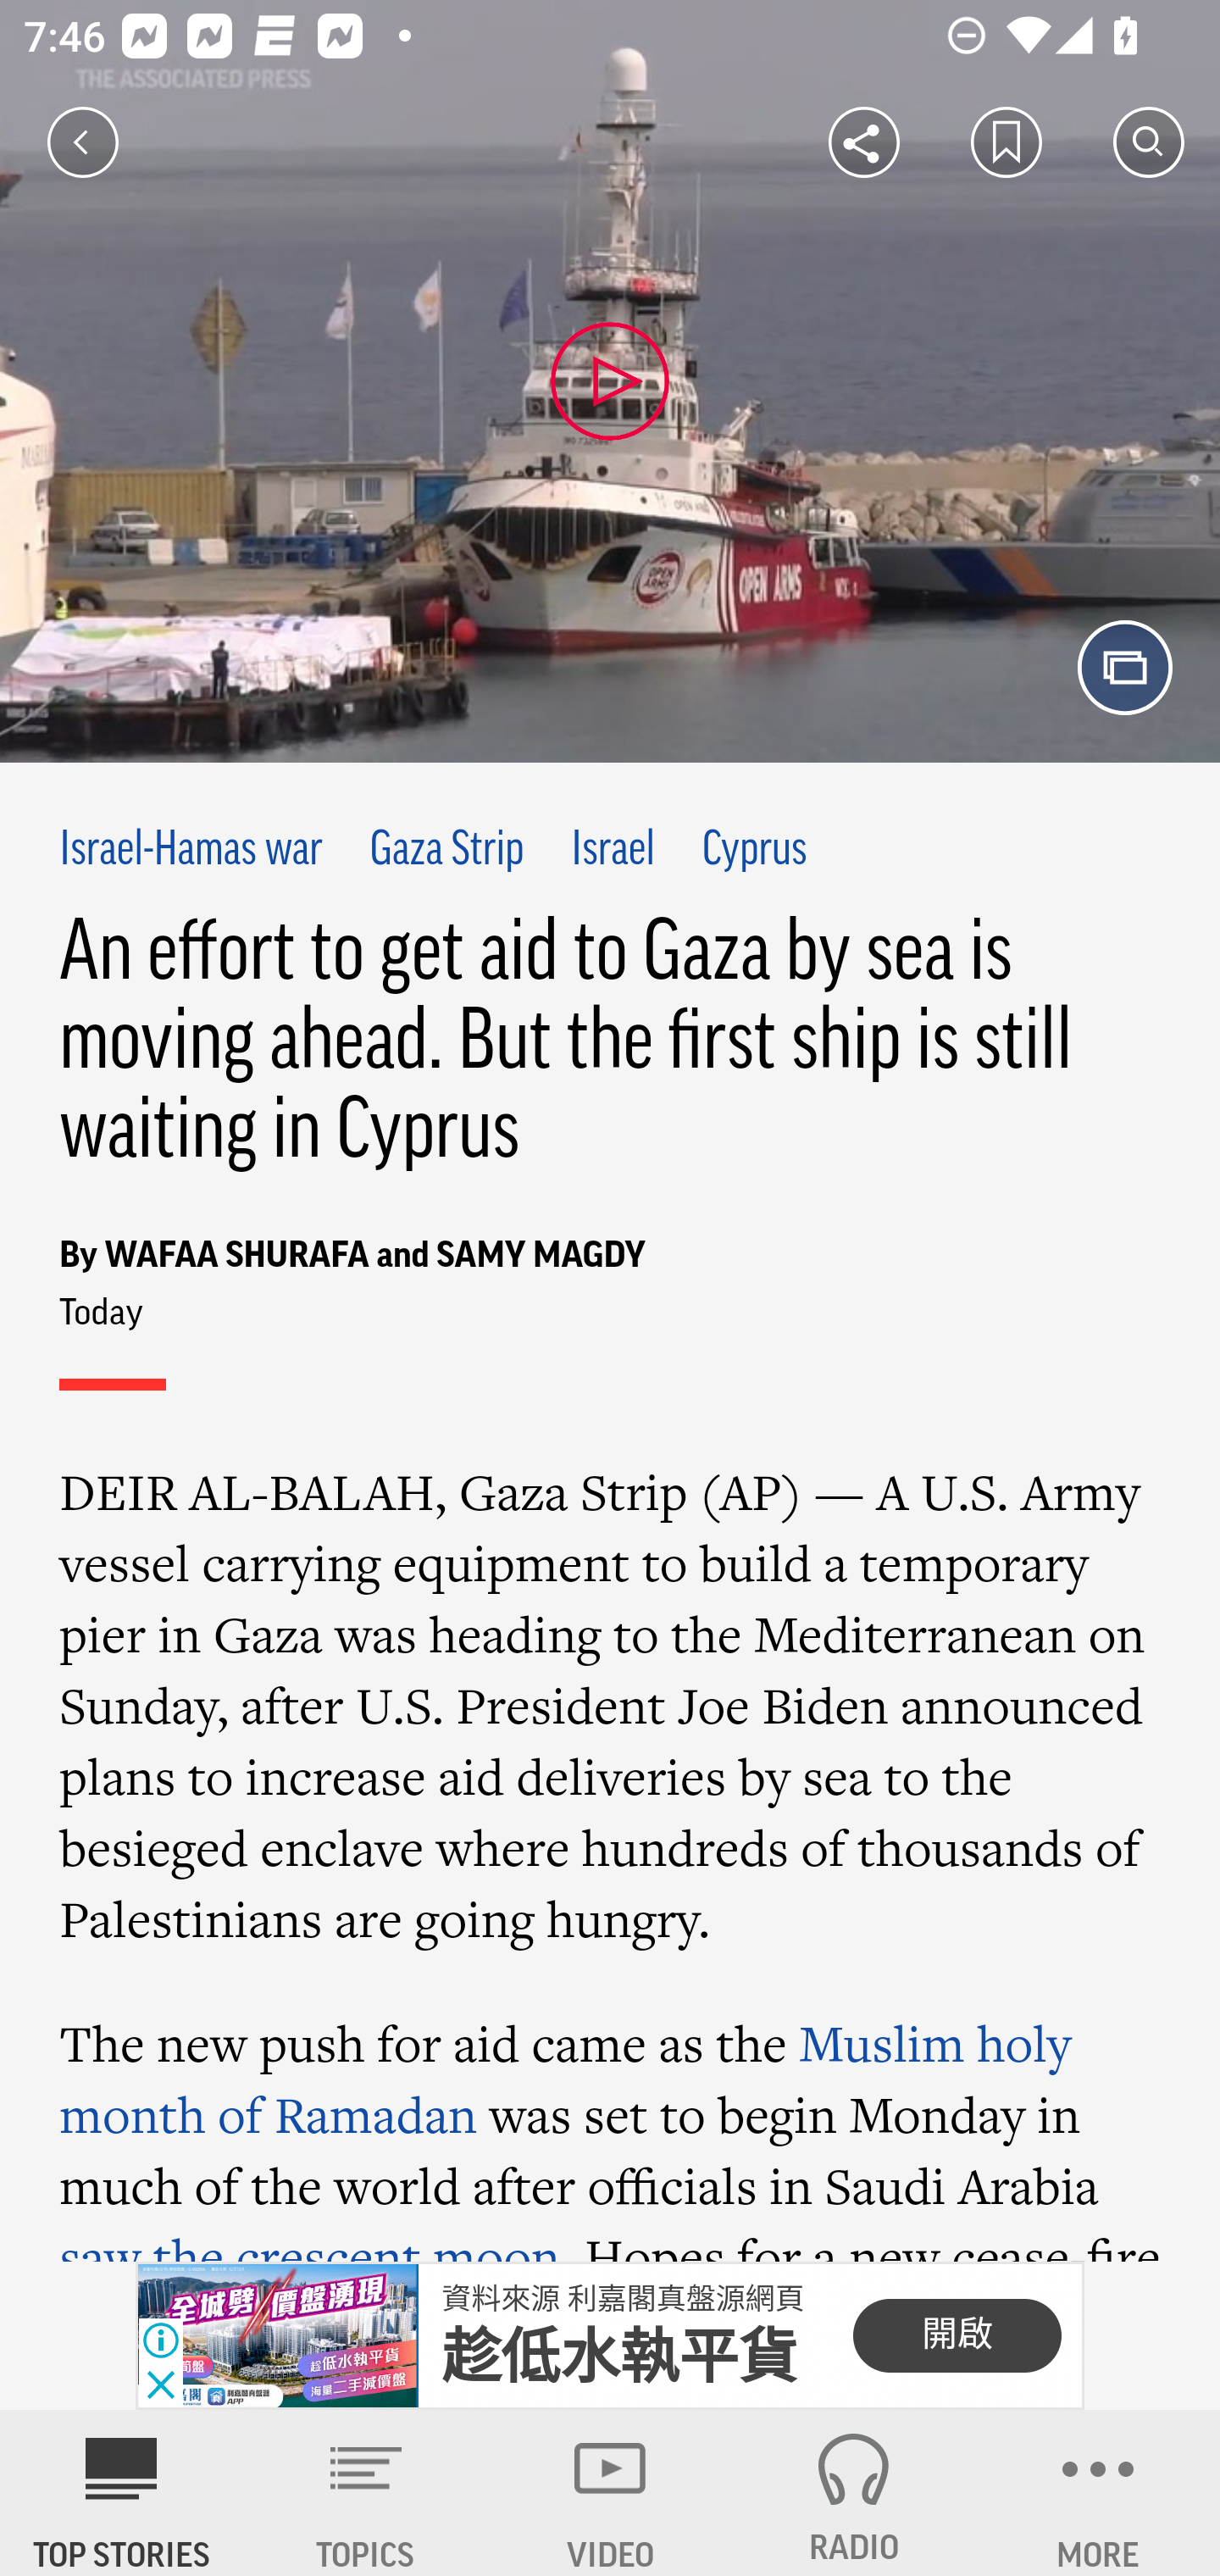 The height and width of the screenshot is (2576, 1220). I want to click on Israel-Hamas war, so click(192, 851).